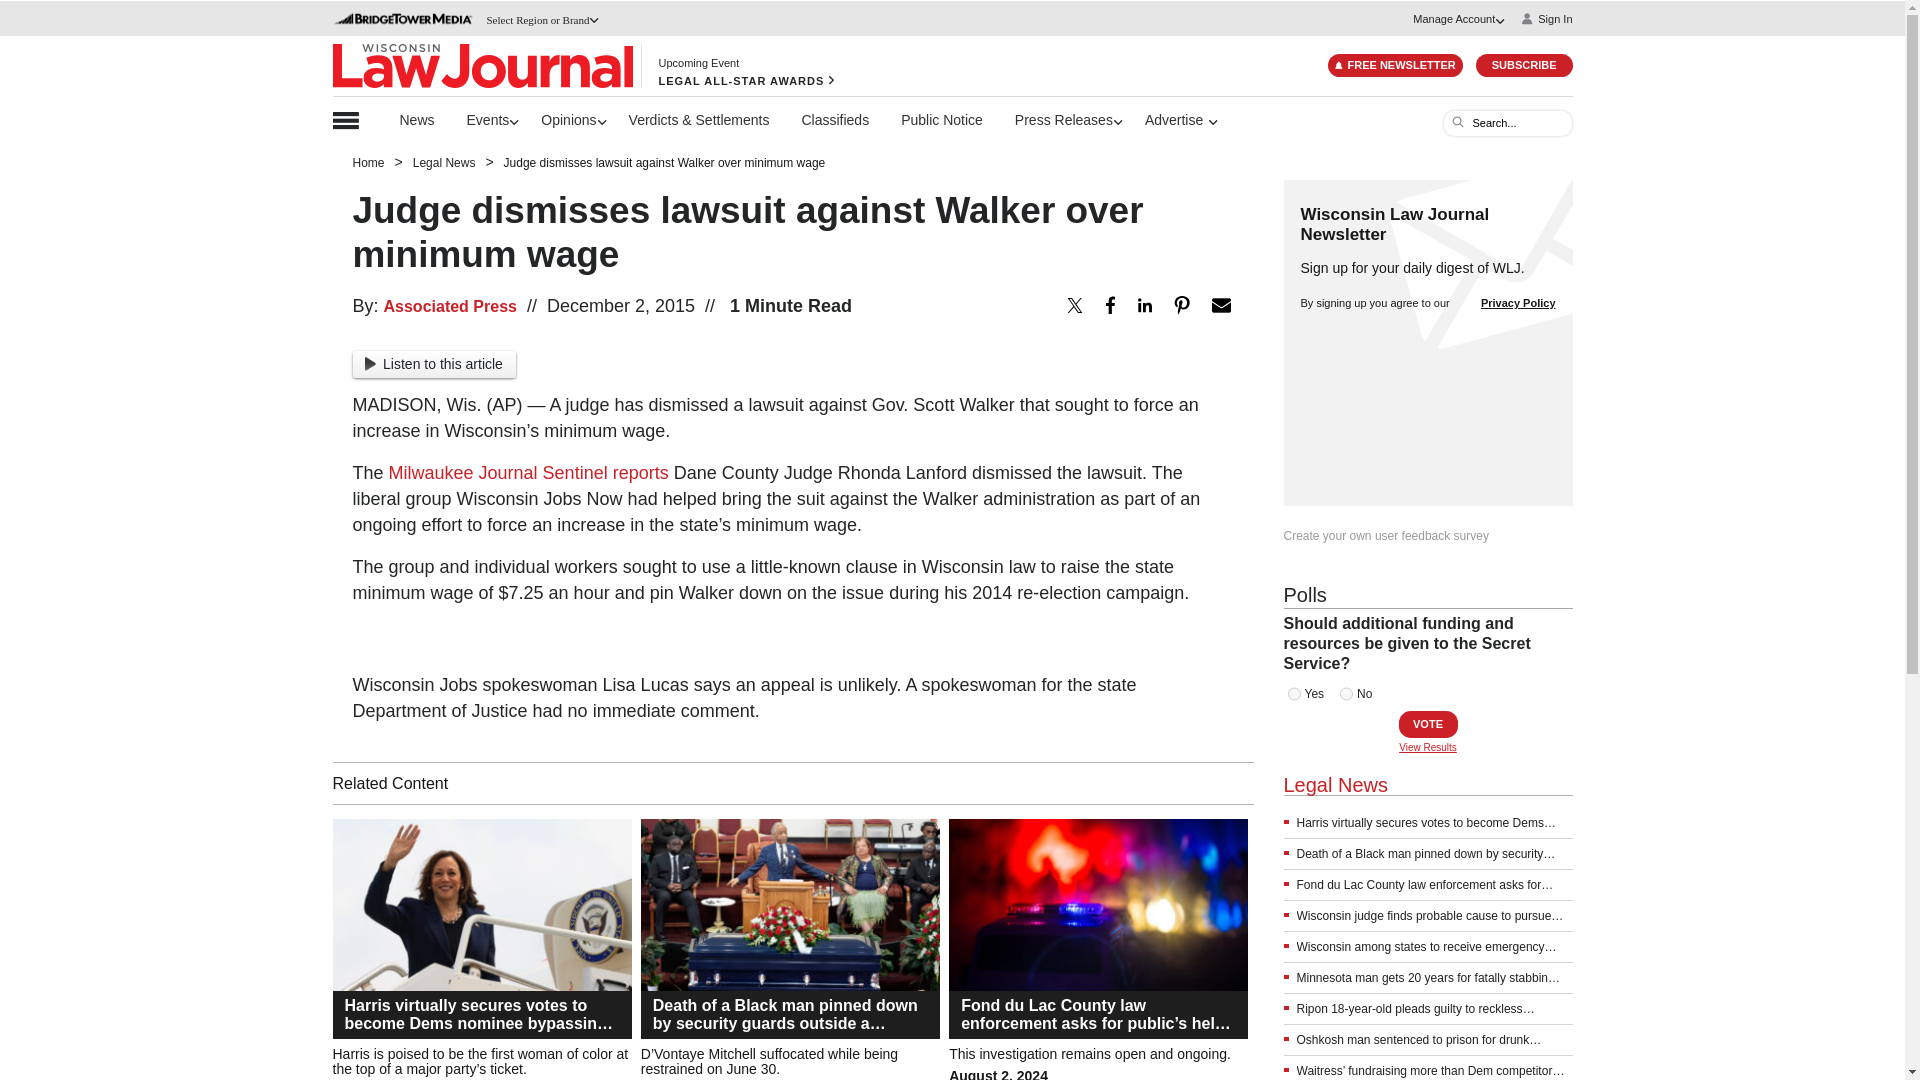 The height and width of the screenshot is (1080, 1920). I want to click on    Vote   , so click(1427, 724).